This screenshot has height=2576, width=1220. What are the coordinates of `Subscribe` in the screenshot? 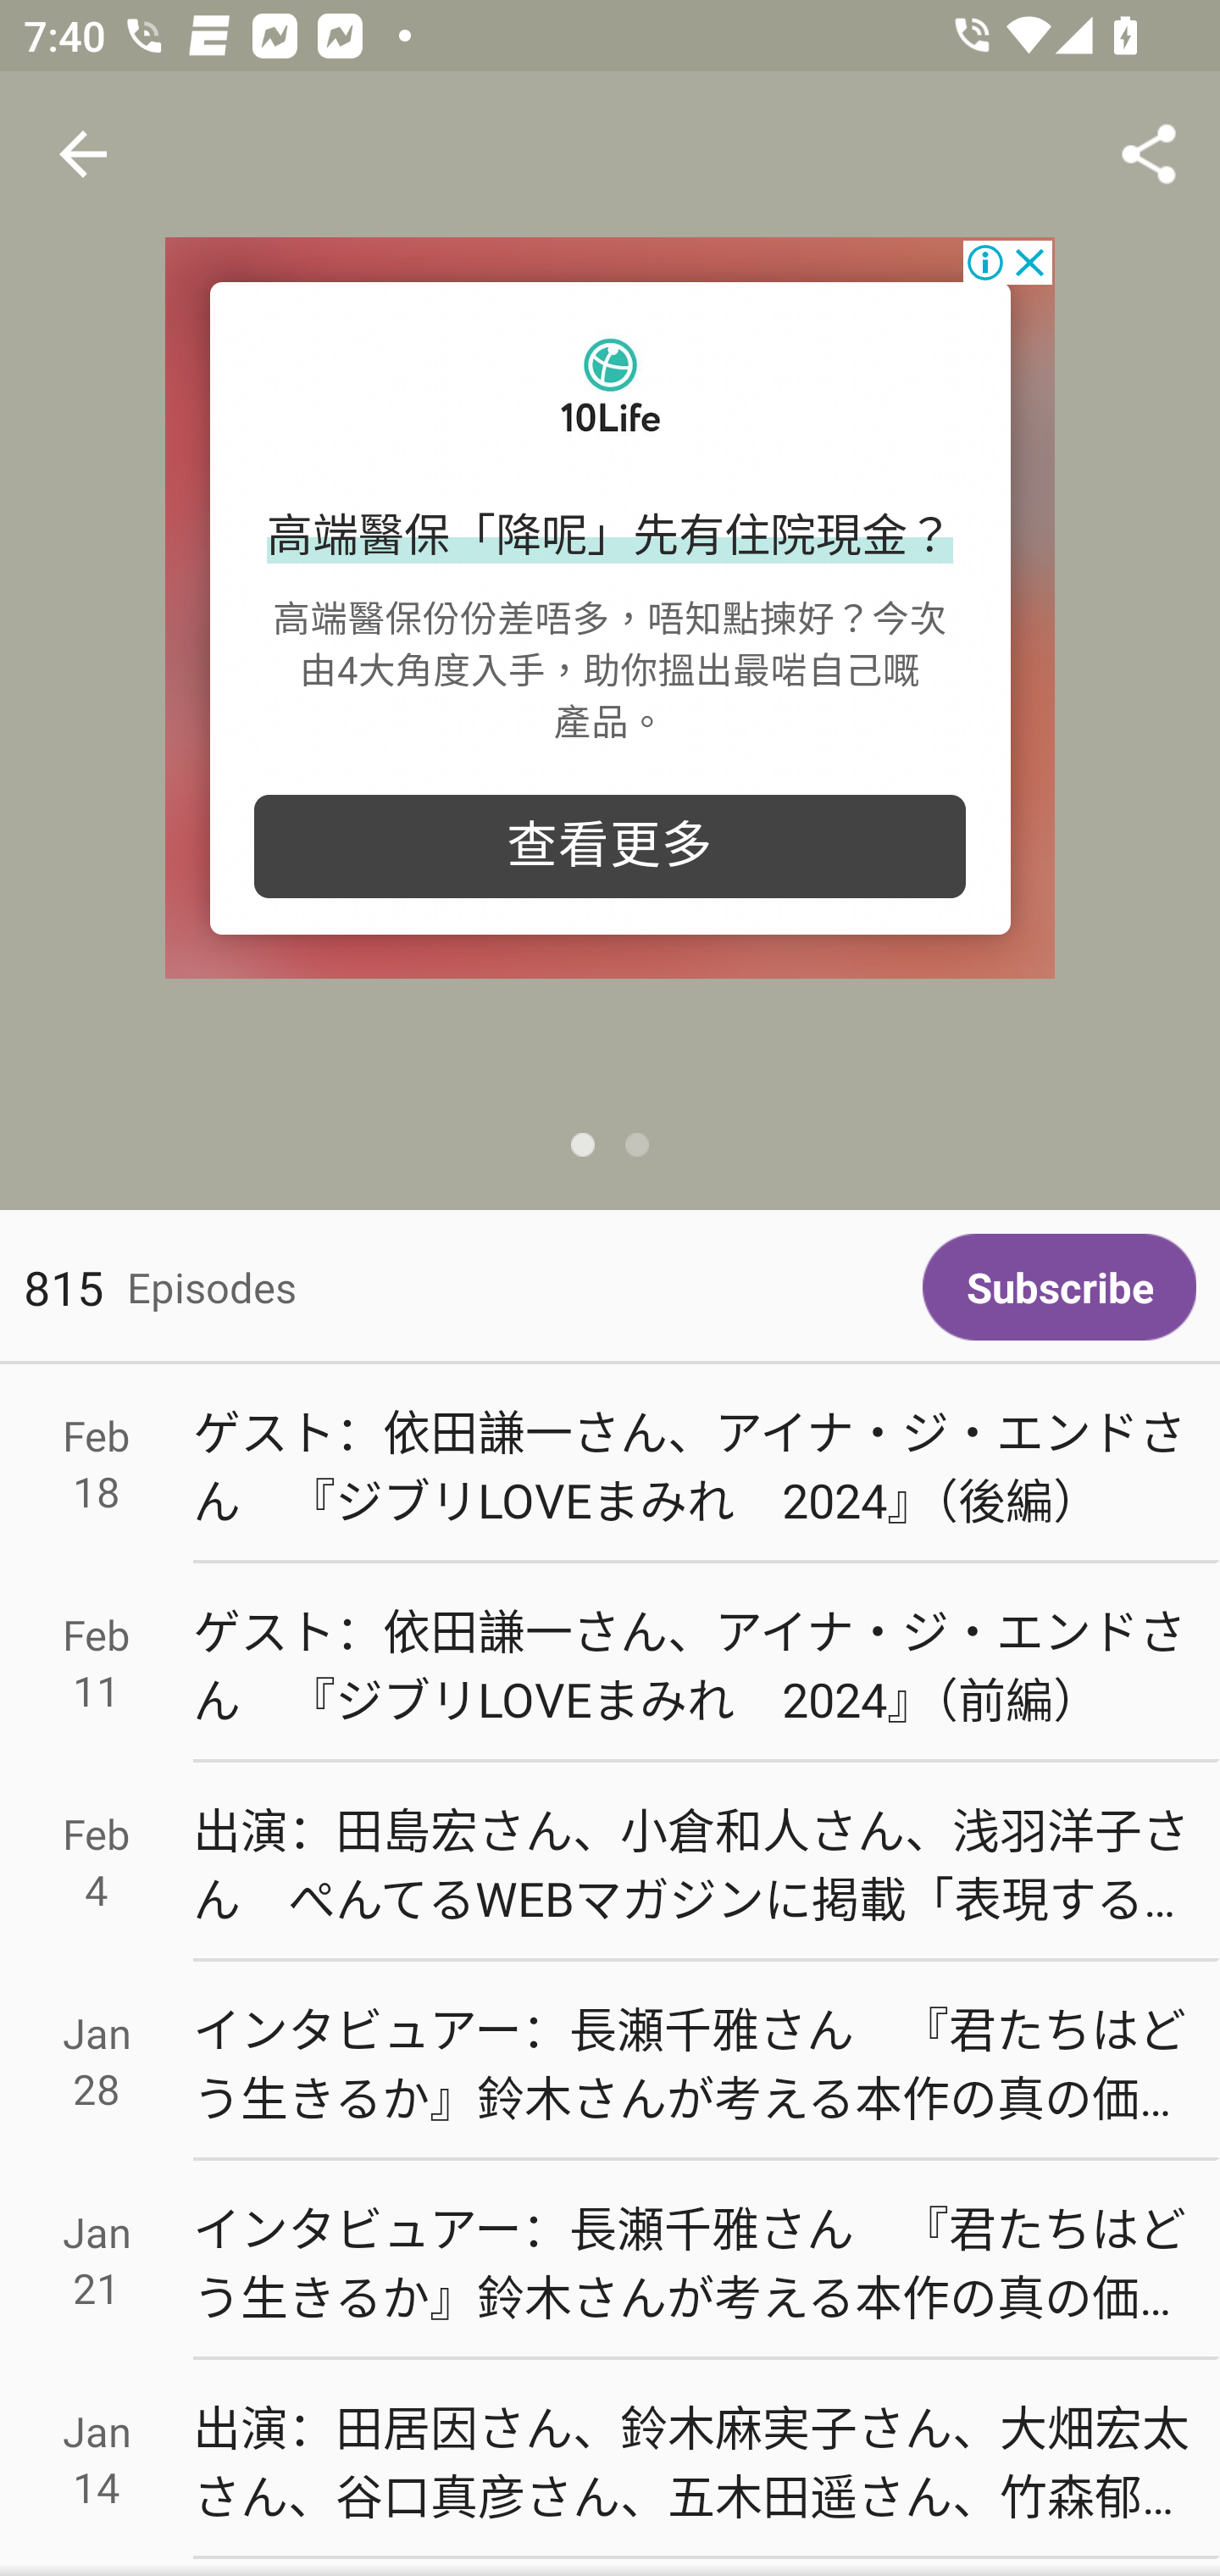 It's located at (1059, 1286).